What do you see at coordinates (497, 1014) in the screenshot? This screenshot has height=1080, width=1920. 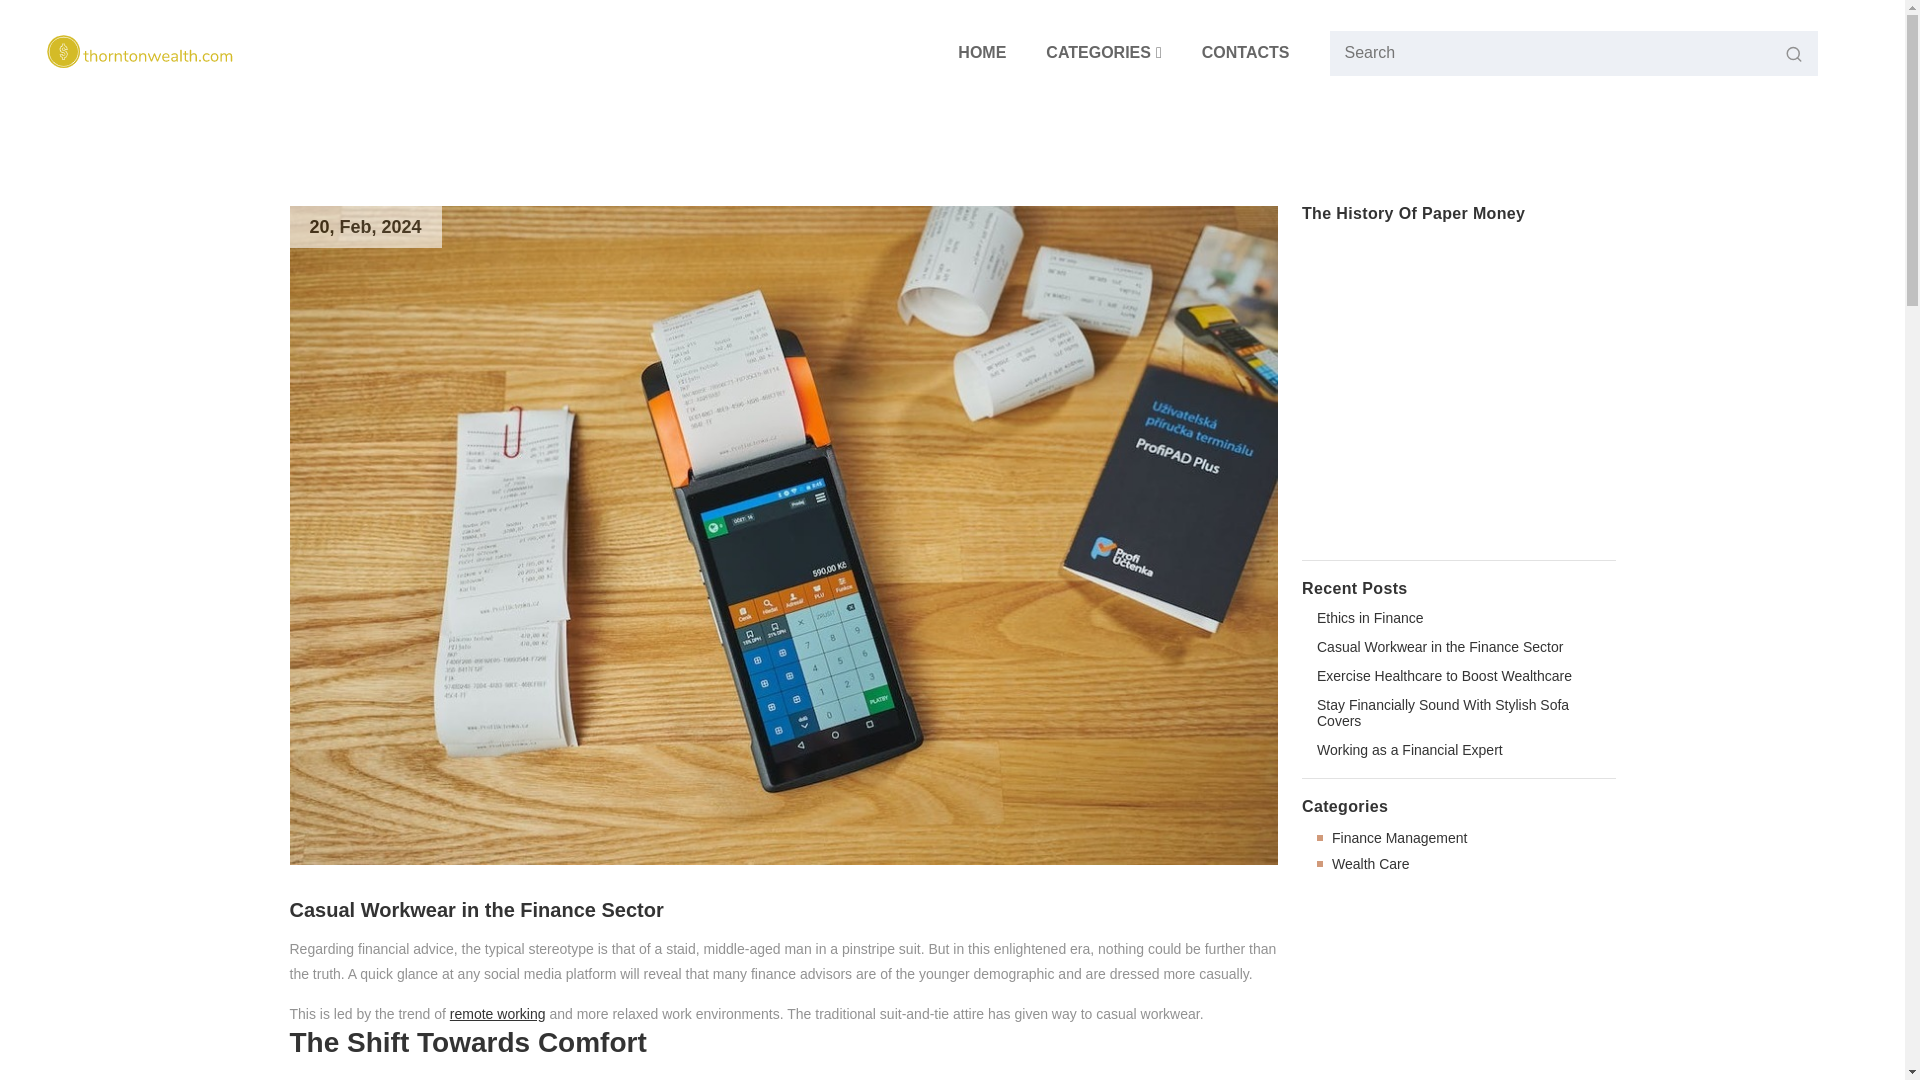 I see `remote working` at bounding box center [497, 1014].